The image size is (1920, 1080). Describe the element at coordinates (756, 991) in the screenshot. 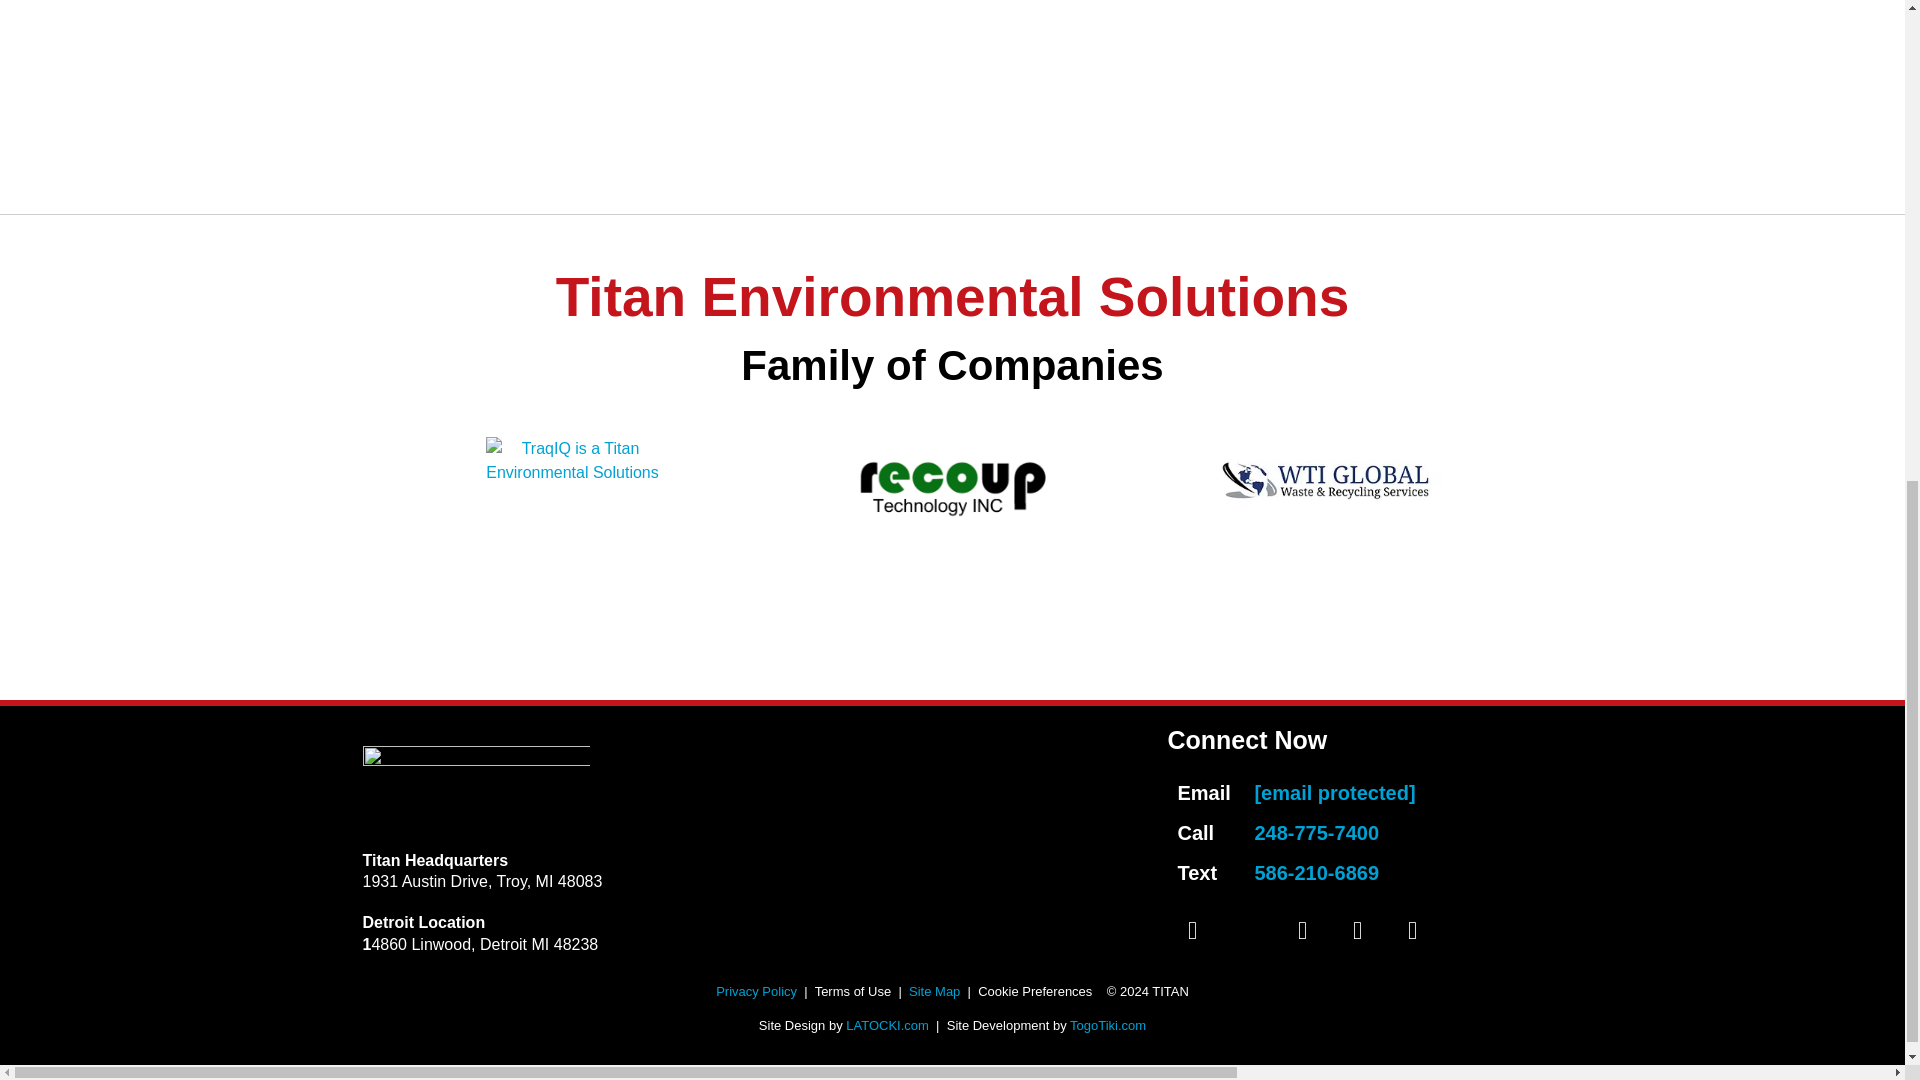

I see `Privacy Policy` at that location.